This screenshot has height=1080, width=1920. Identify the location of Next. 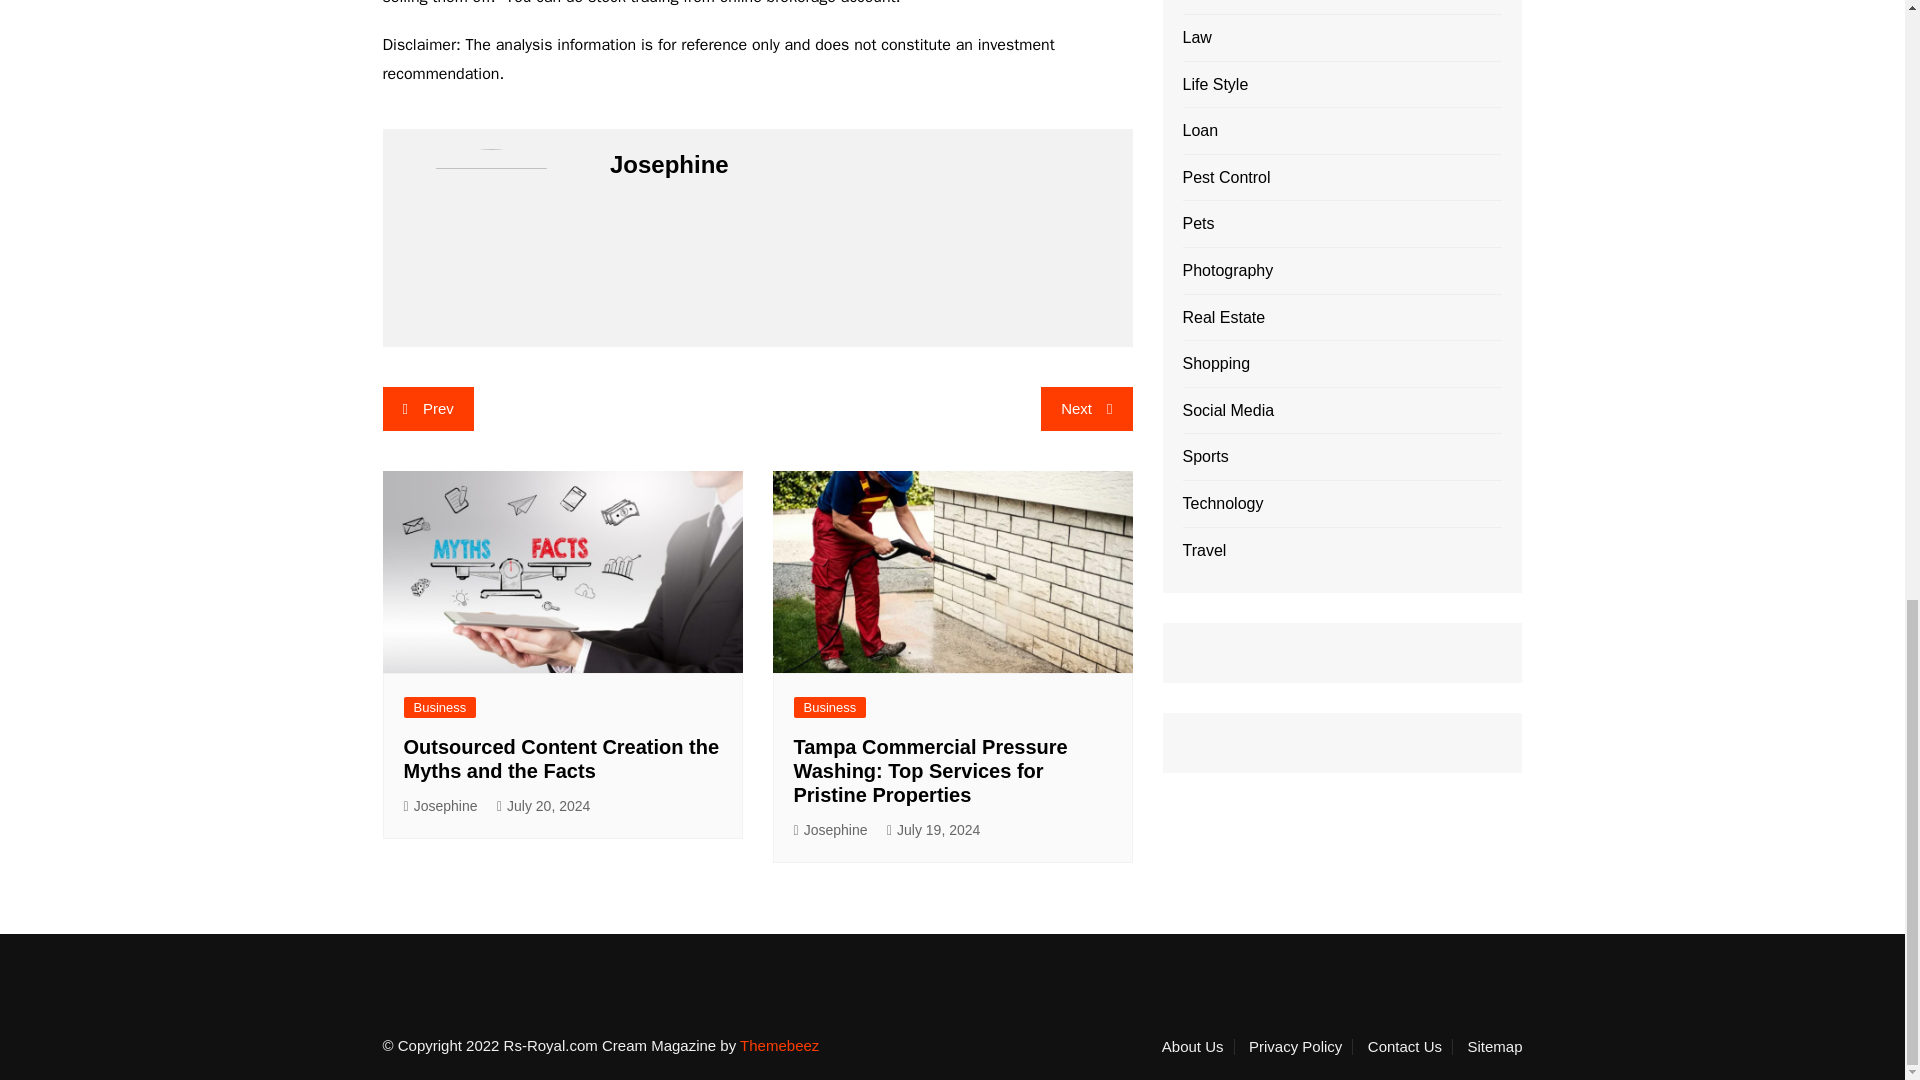
(1086, 408).